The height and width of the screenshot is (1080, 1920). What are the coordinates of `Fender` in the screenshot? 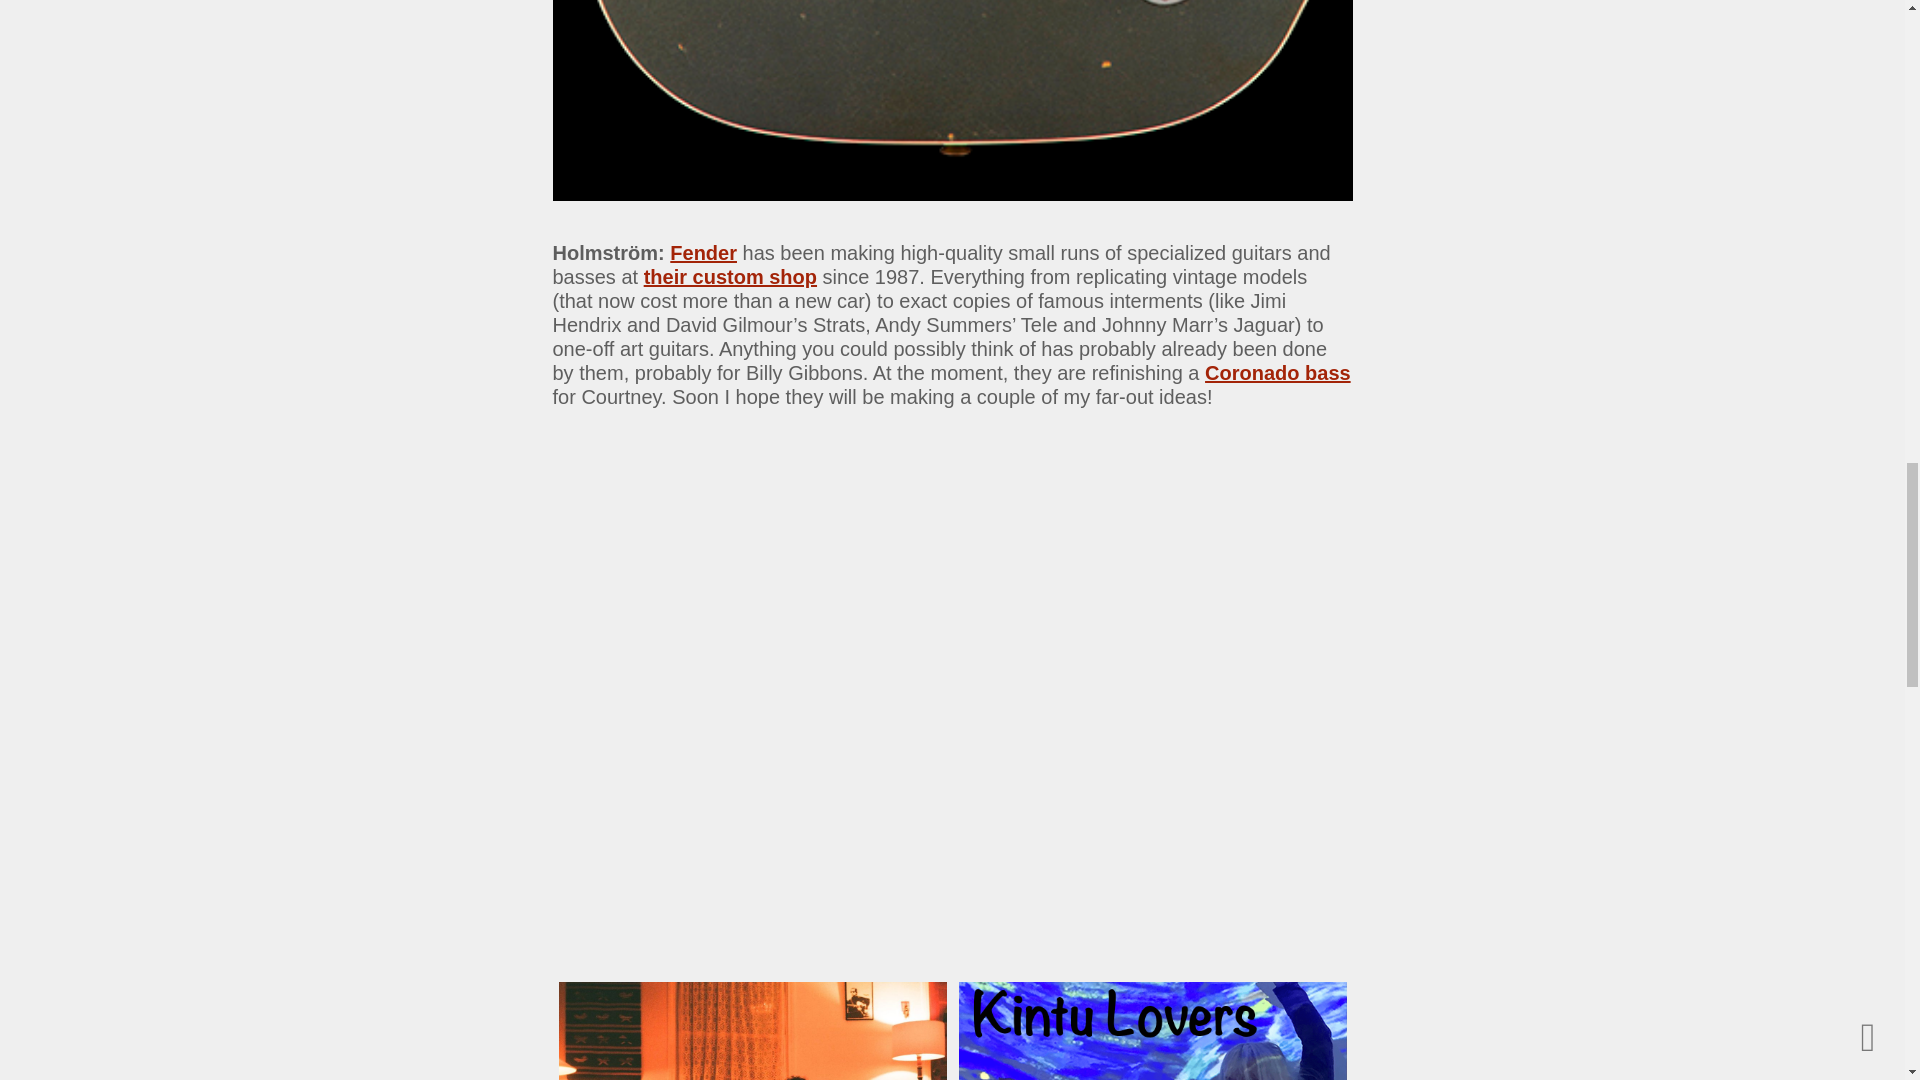 It's located at (704, 252).